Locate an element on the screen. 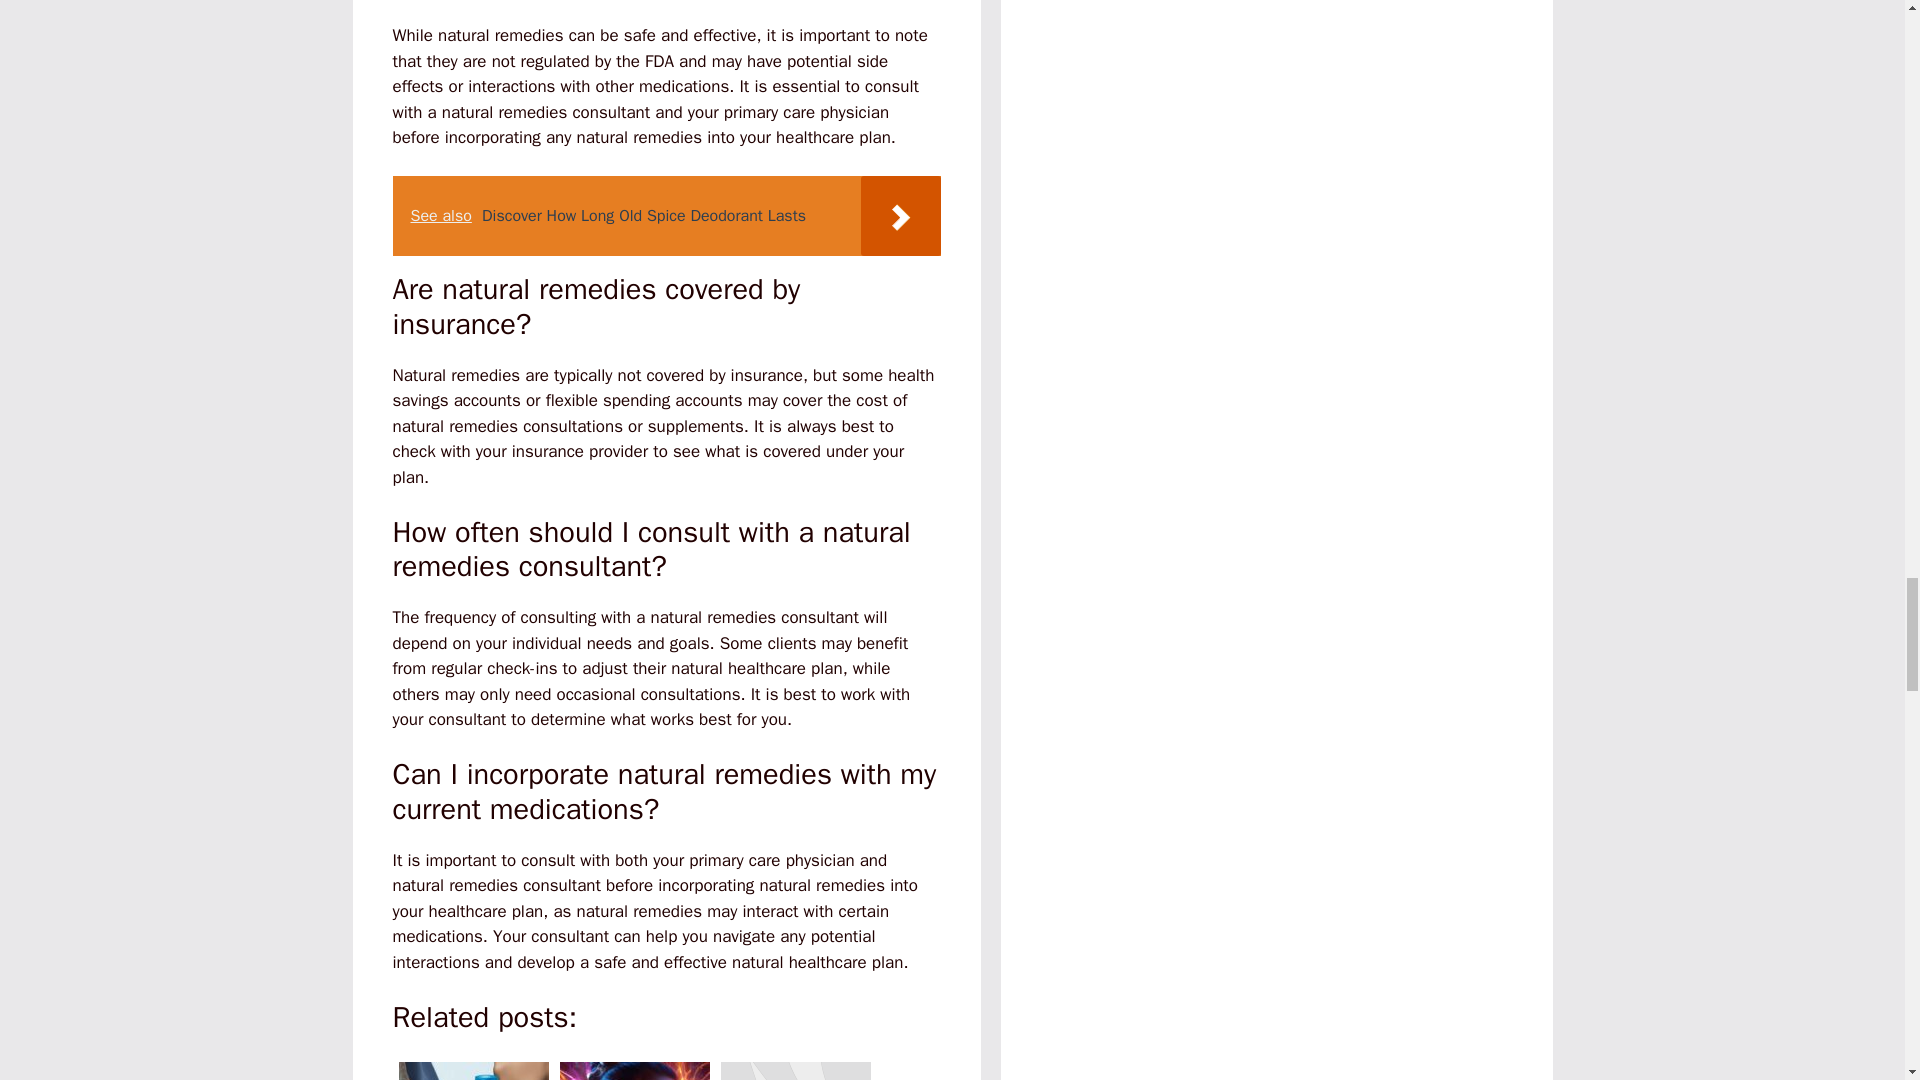  How to Heal in Dead Cells: Mastering Advanced Strategies is located at coordinates (635, 1068).